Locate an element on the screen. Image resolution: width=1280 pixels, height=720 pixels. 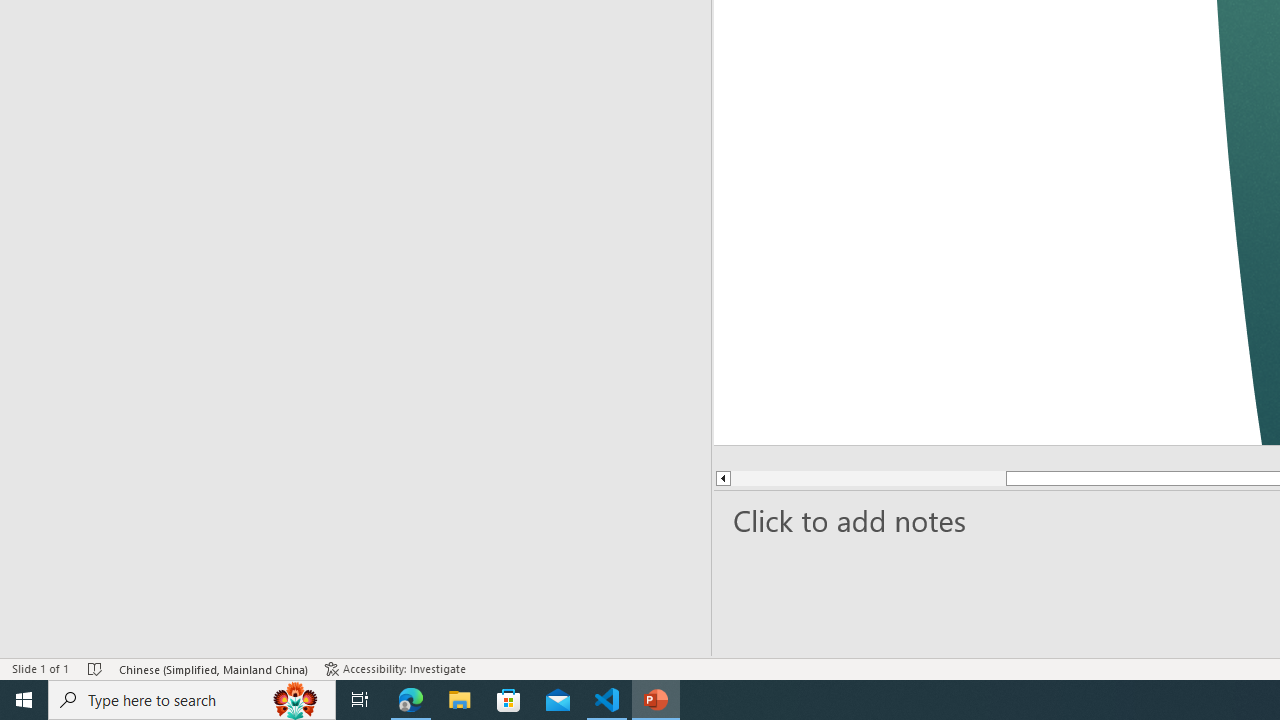
Spell Check No Errors is located at coordinates (96, 668).